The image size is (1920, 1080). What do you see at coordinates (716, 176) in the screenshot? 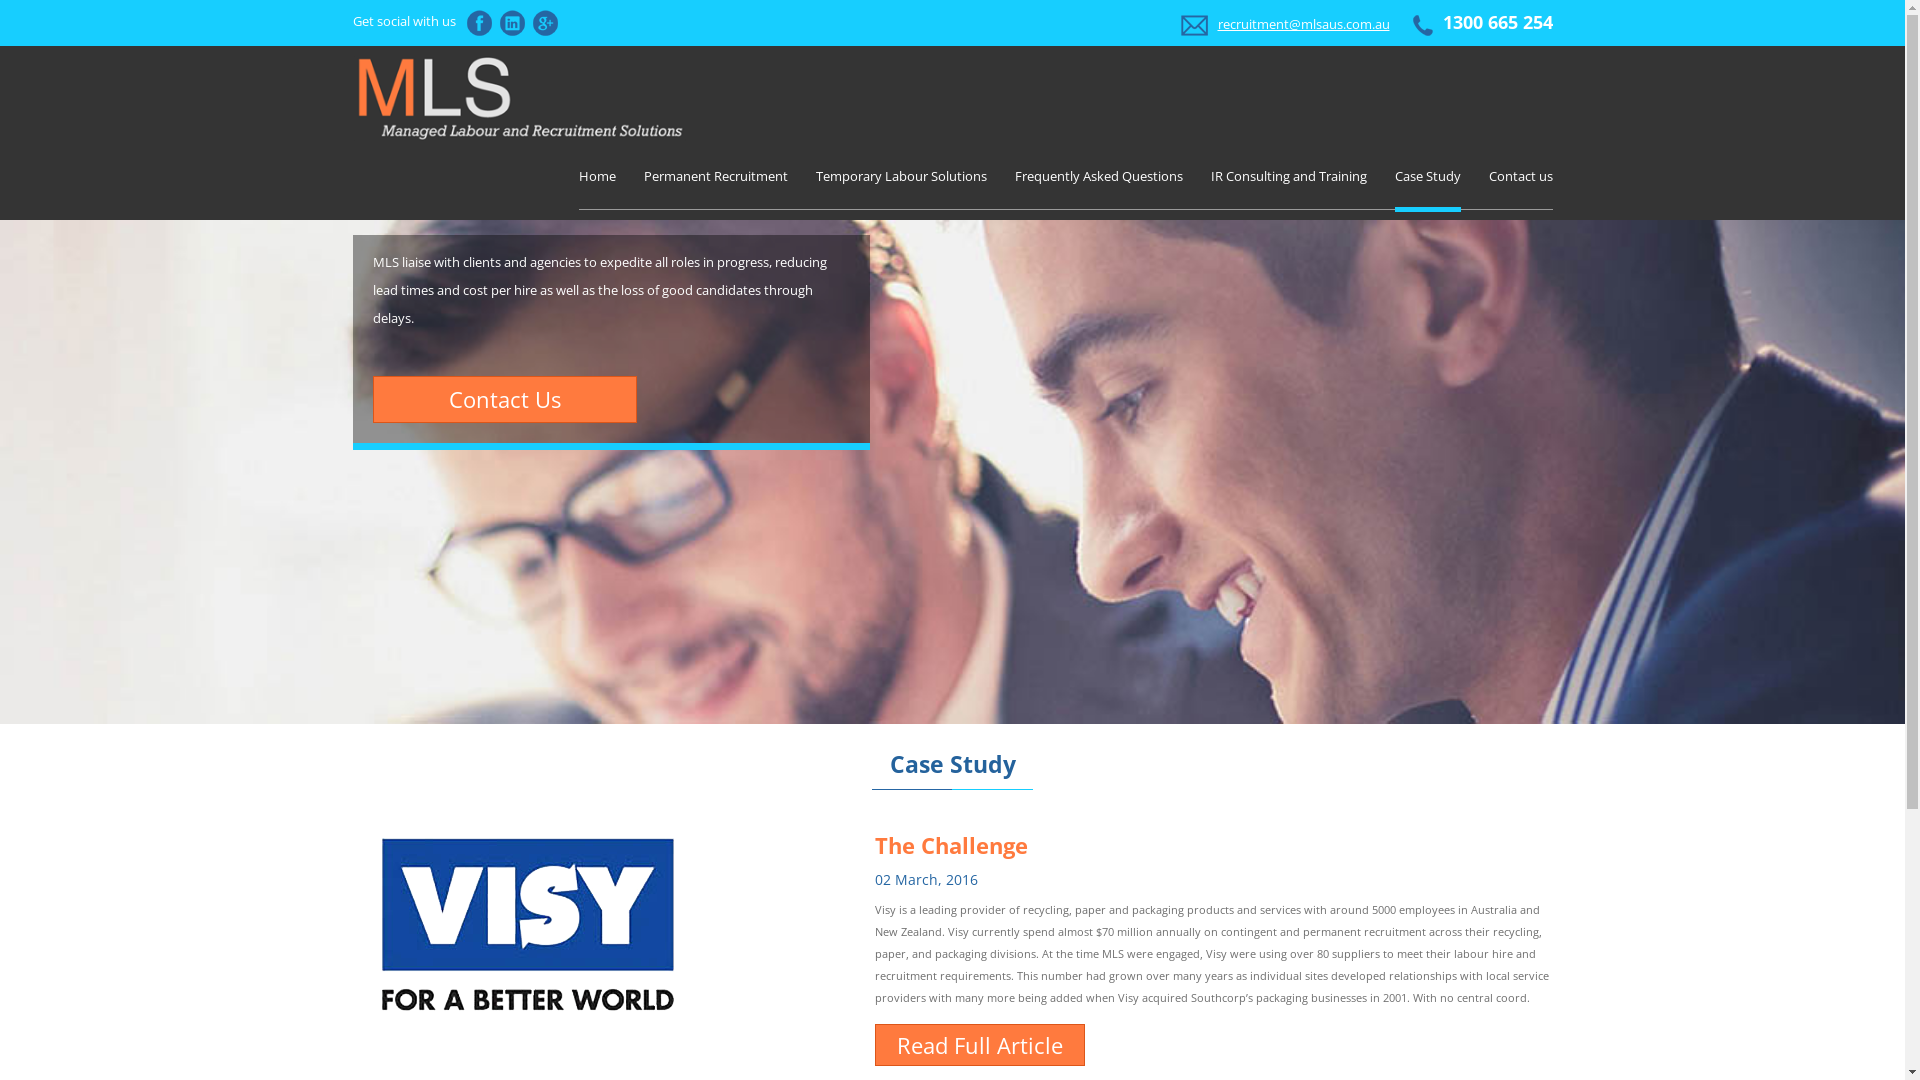
I see `Permanent Recruitment` at bounding box center [716, 176].